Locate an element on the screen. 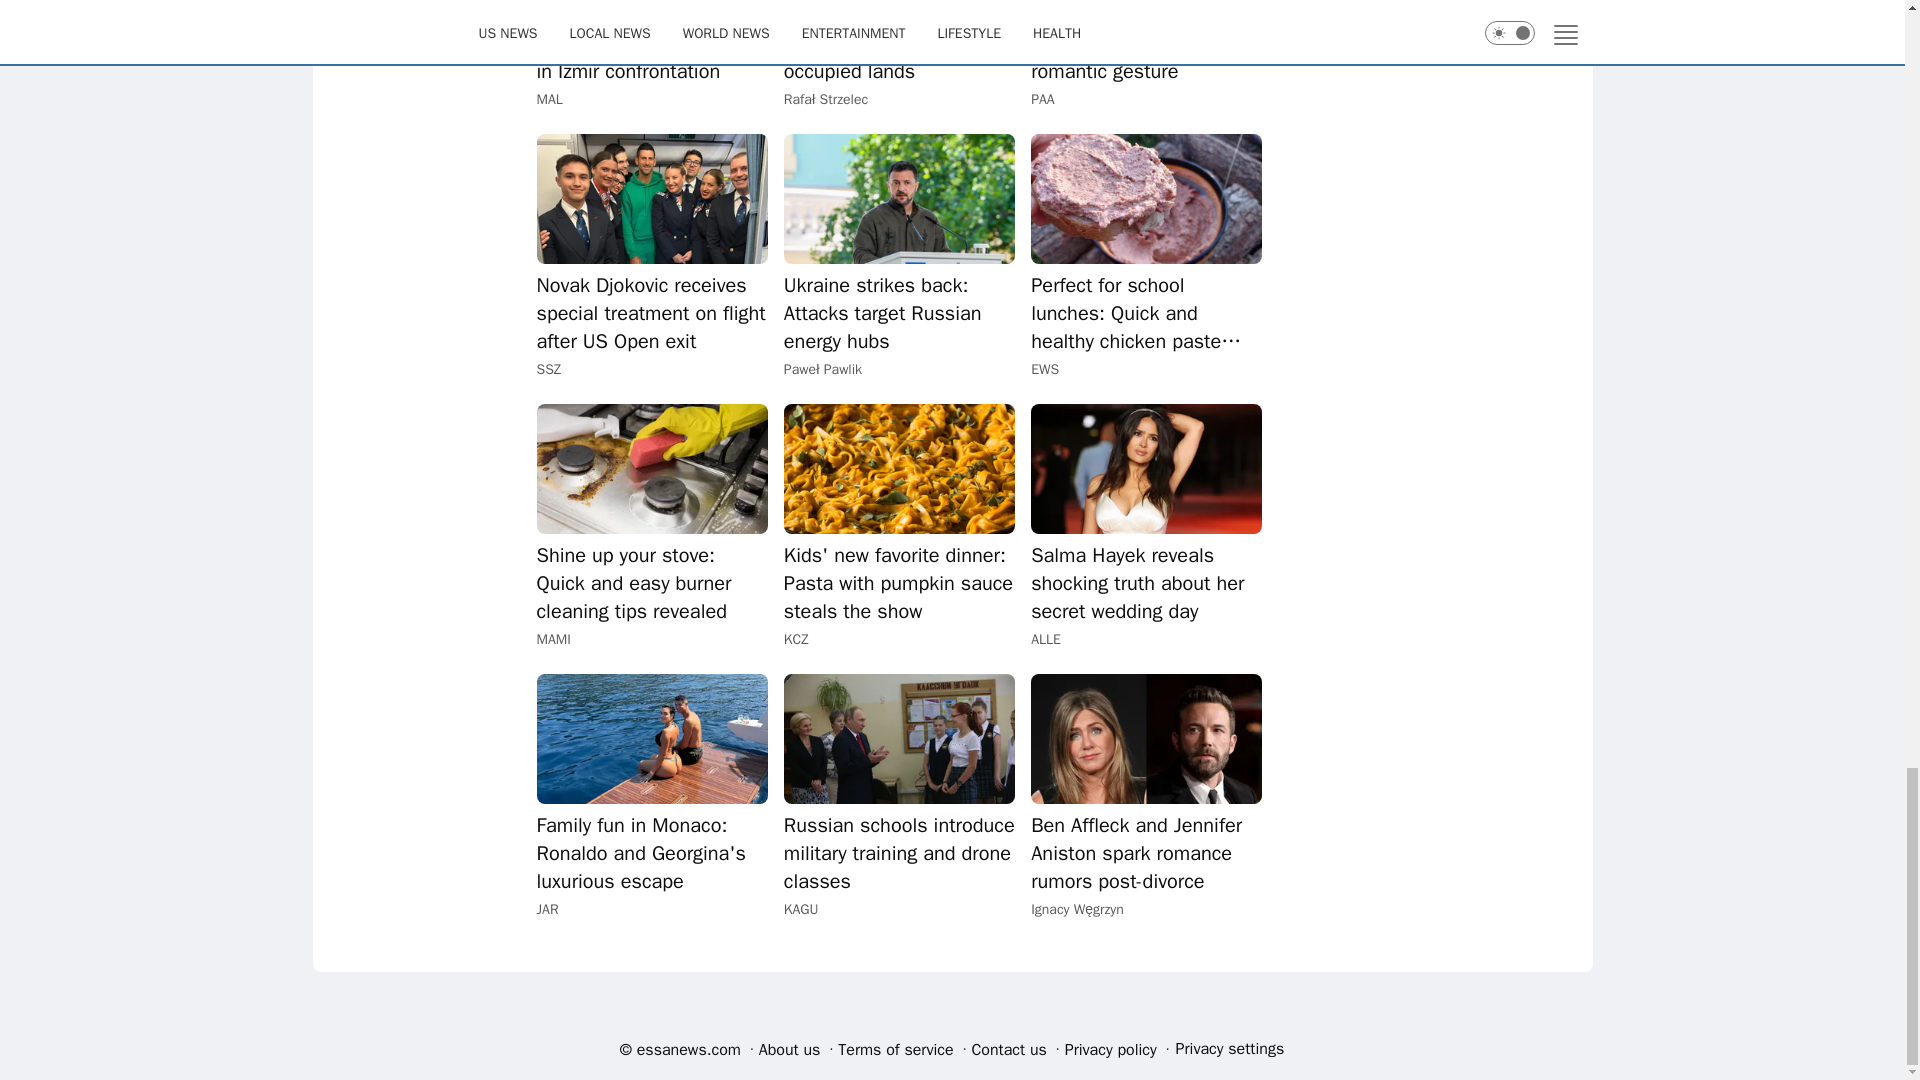  Ukraine strikes back: Attacks target Russian energy hubs is located at coordinates (899, 314).